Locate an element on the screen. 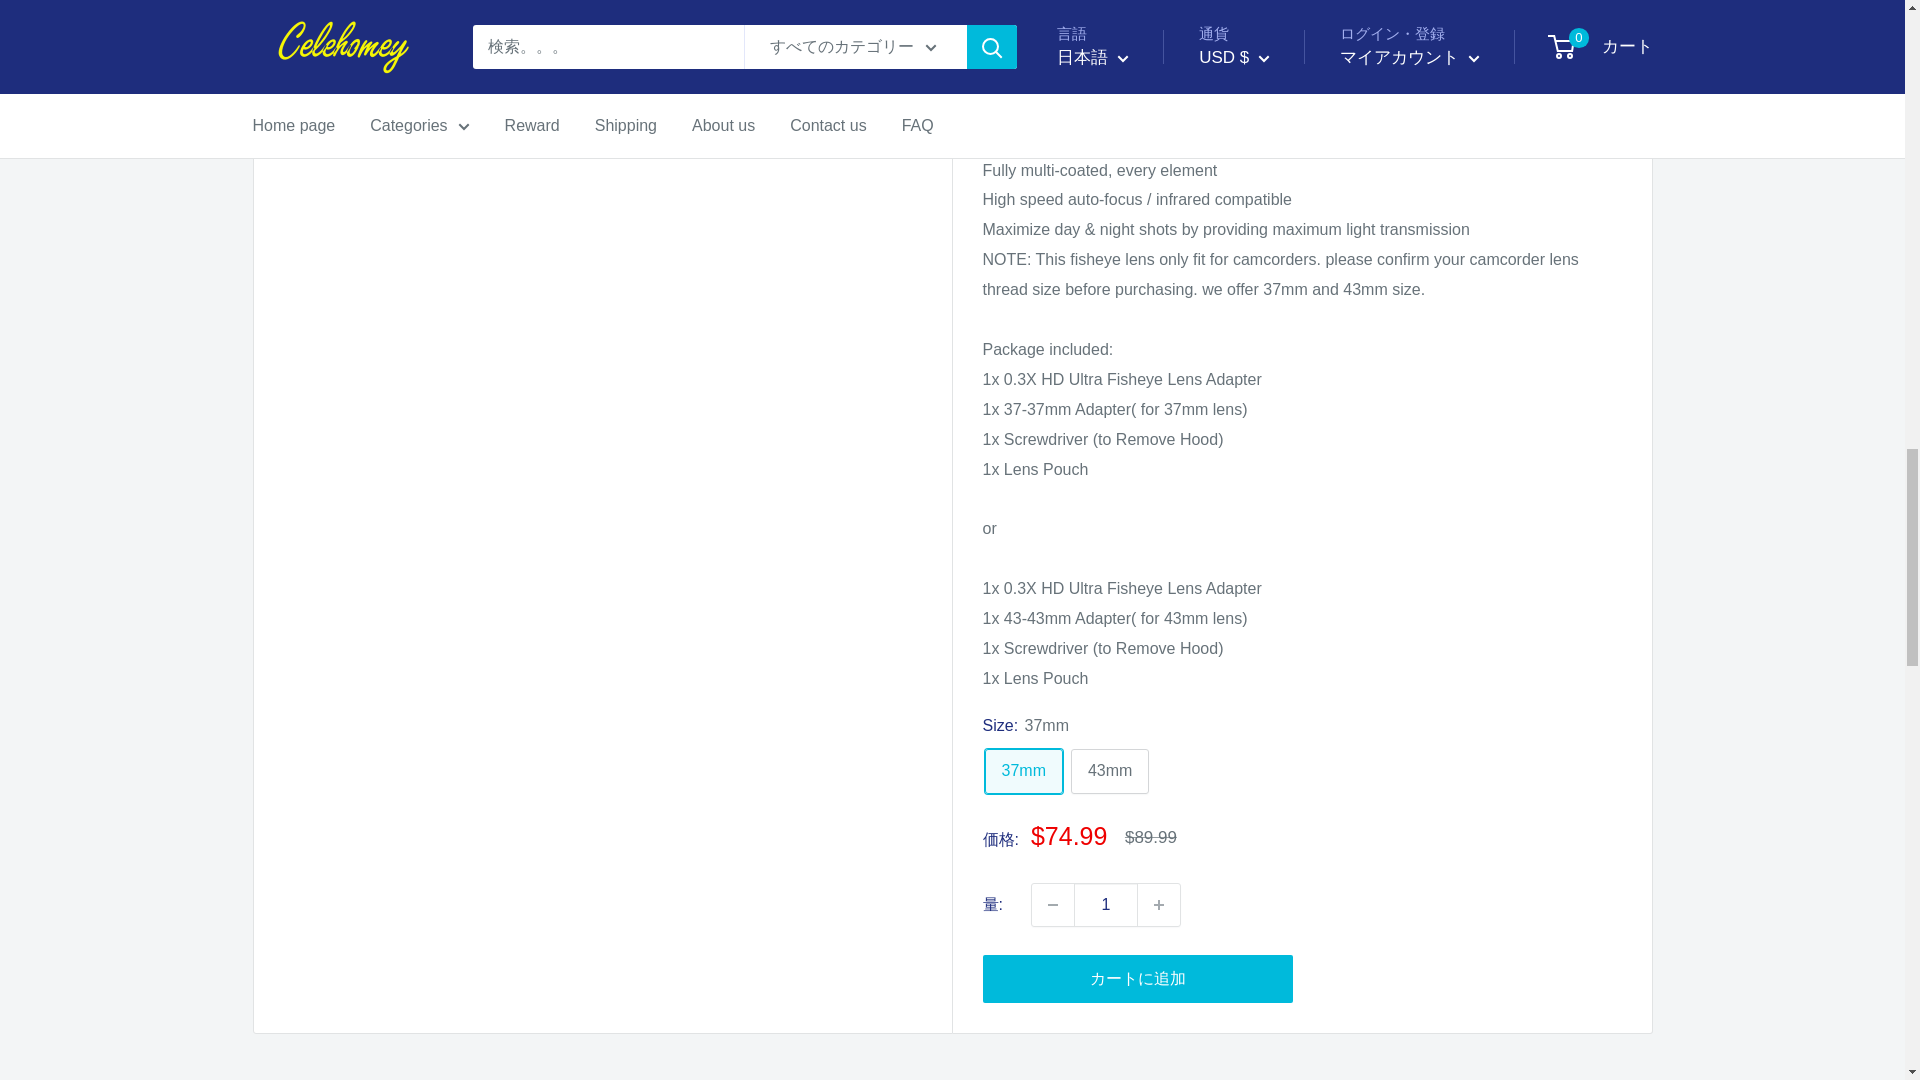 The width and height of the screenshot is (1920, 1080). 1 is located at coordinates (1106, 904).